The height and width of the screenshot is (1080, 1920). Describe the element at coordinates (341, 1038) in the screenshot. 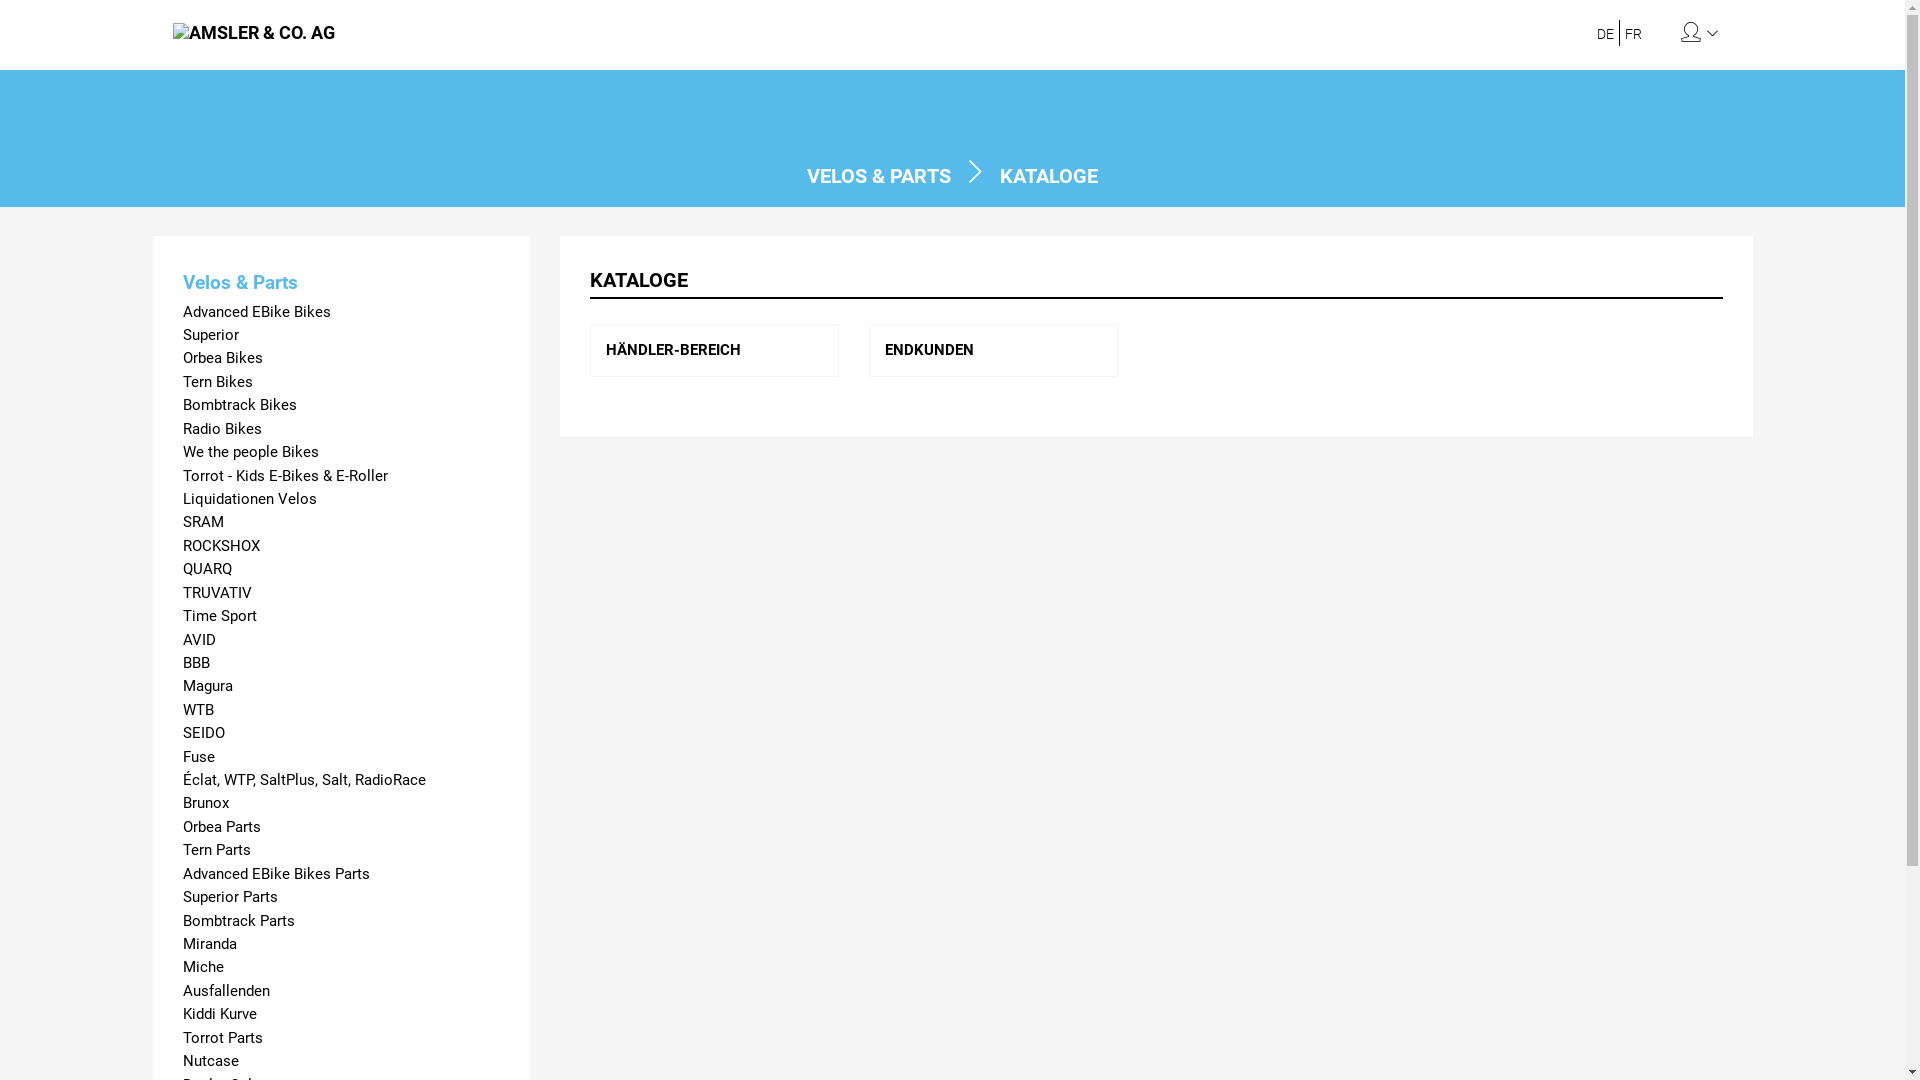

I see `Torrot Parts` at that location.